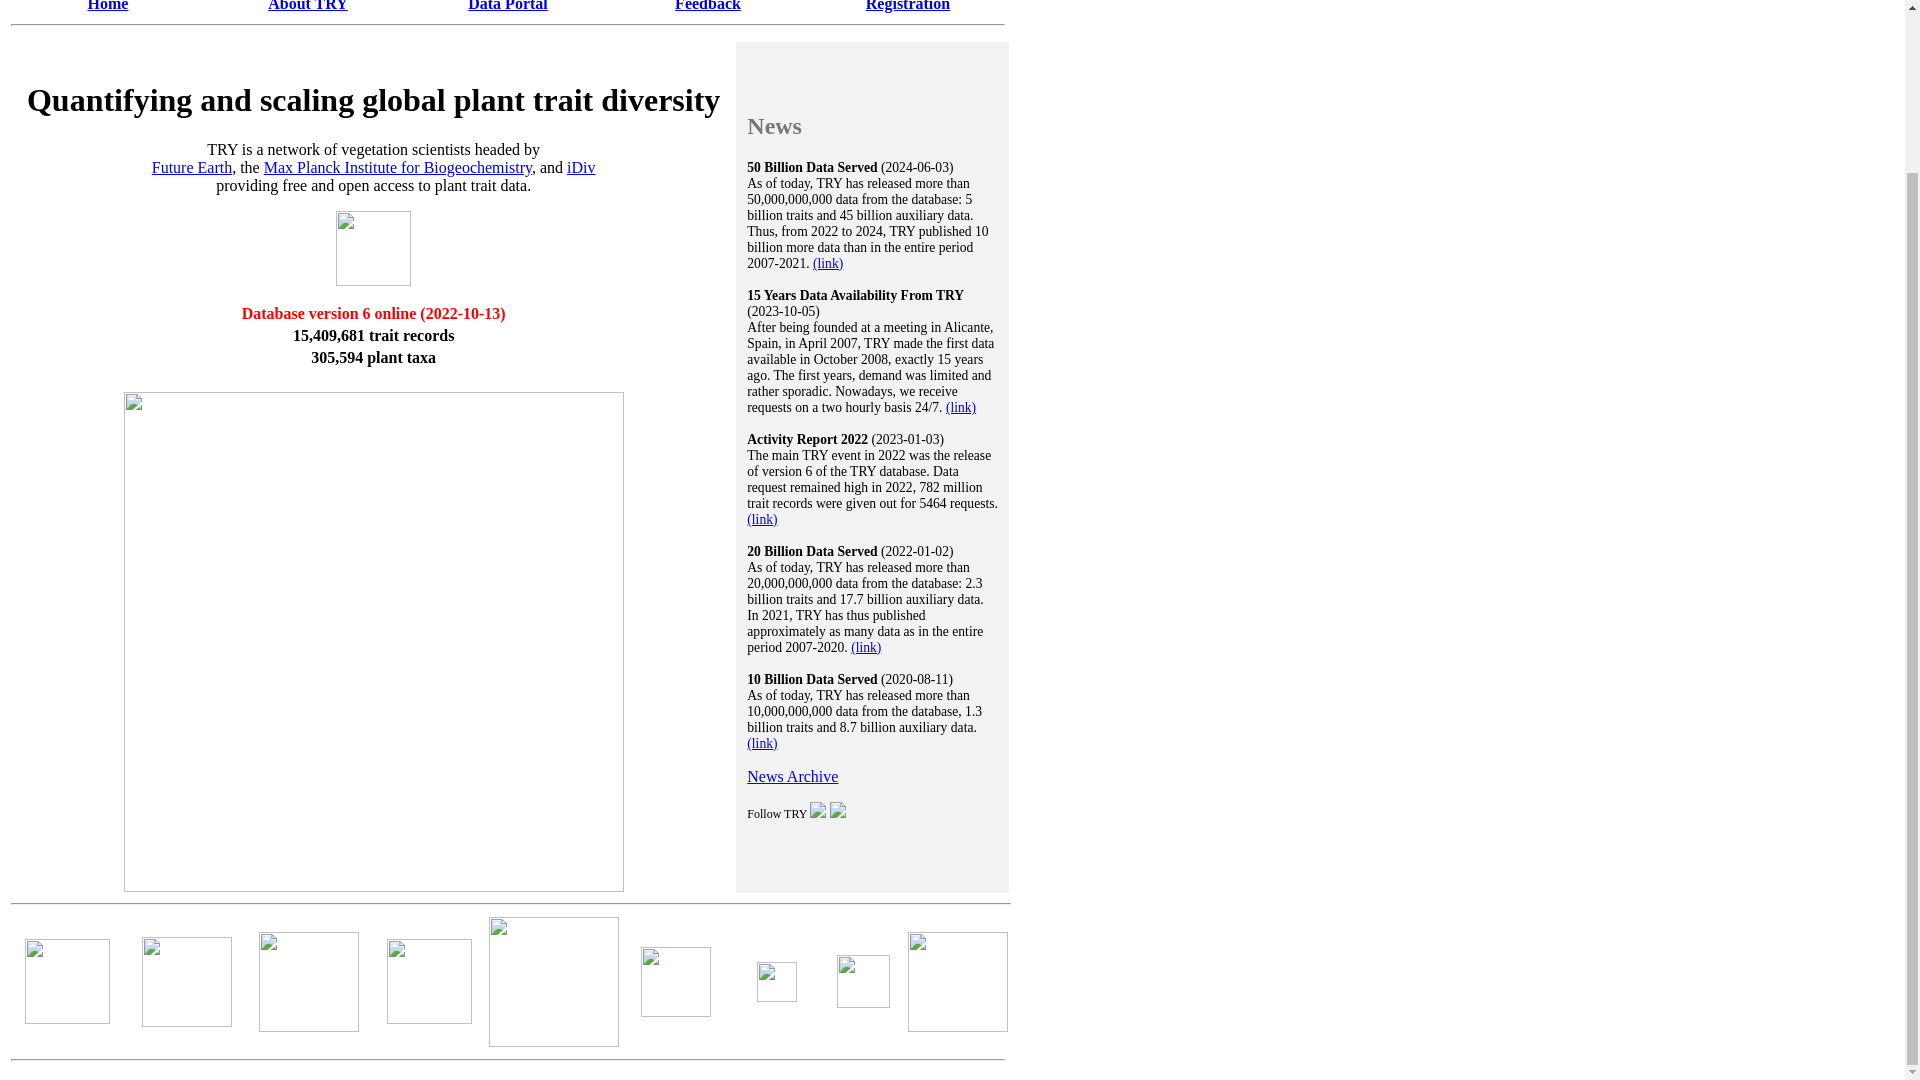 This screenshot has height=1080, width=1920. I want to click on Max Planck Institute for Biogeochemistry, so click(398, 167).